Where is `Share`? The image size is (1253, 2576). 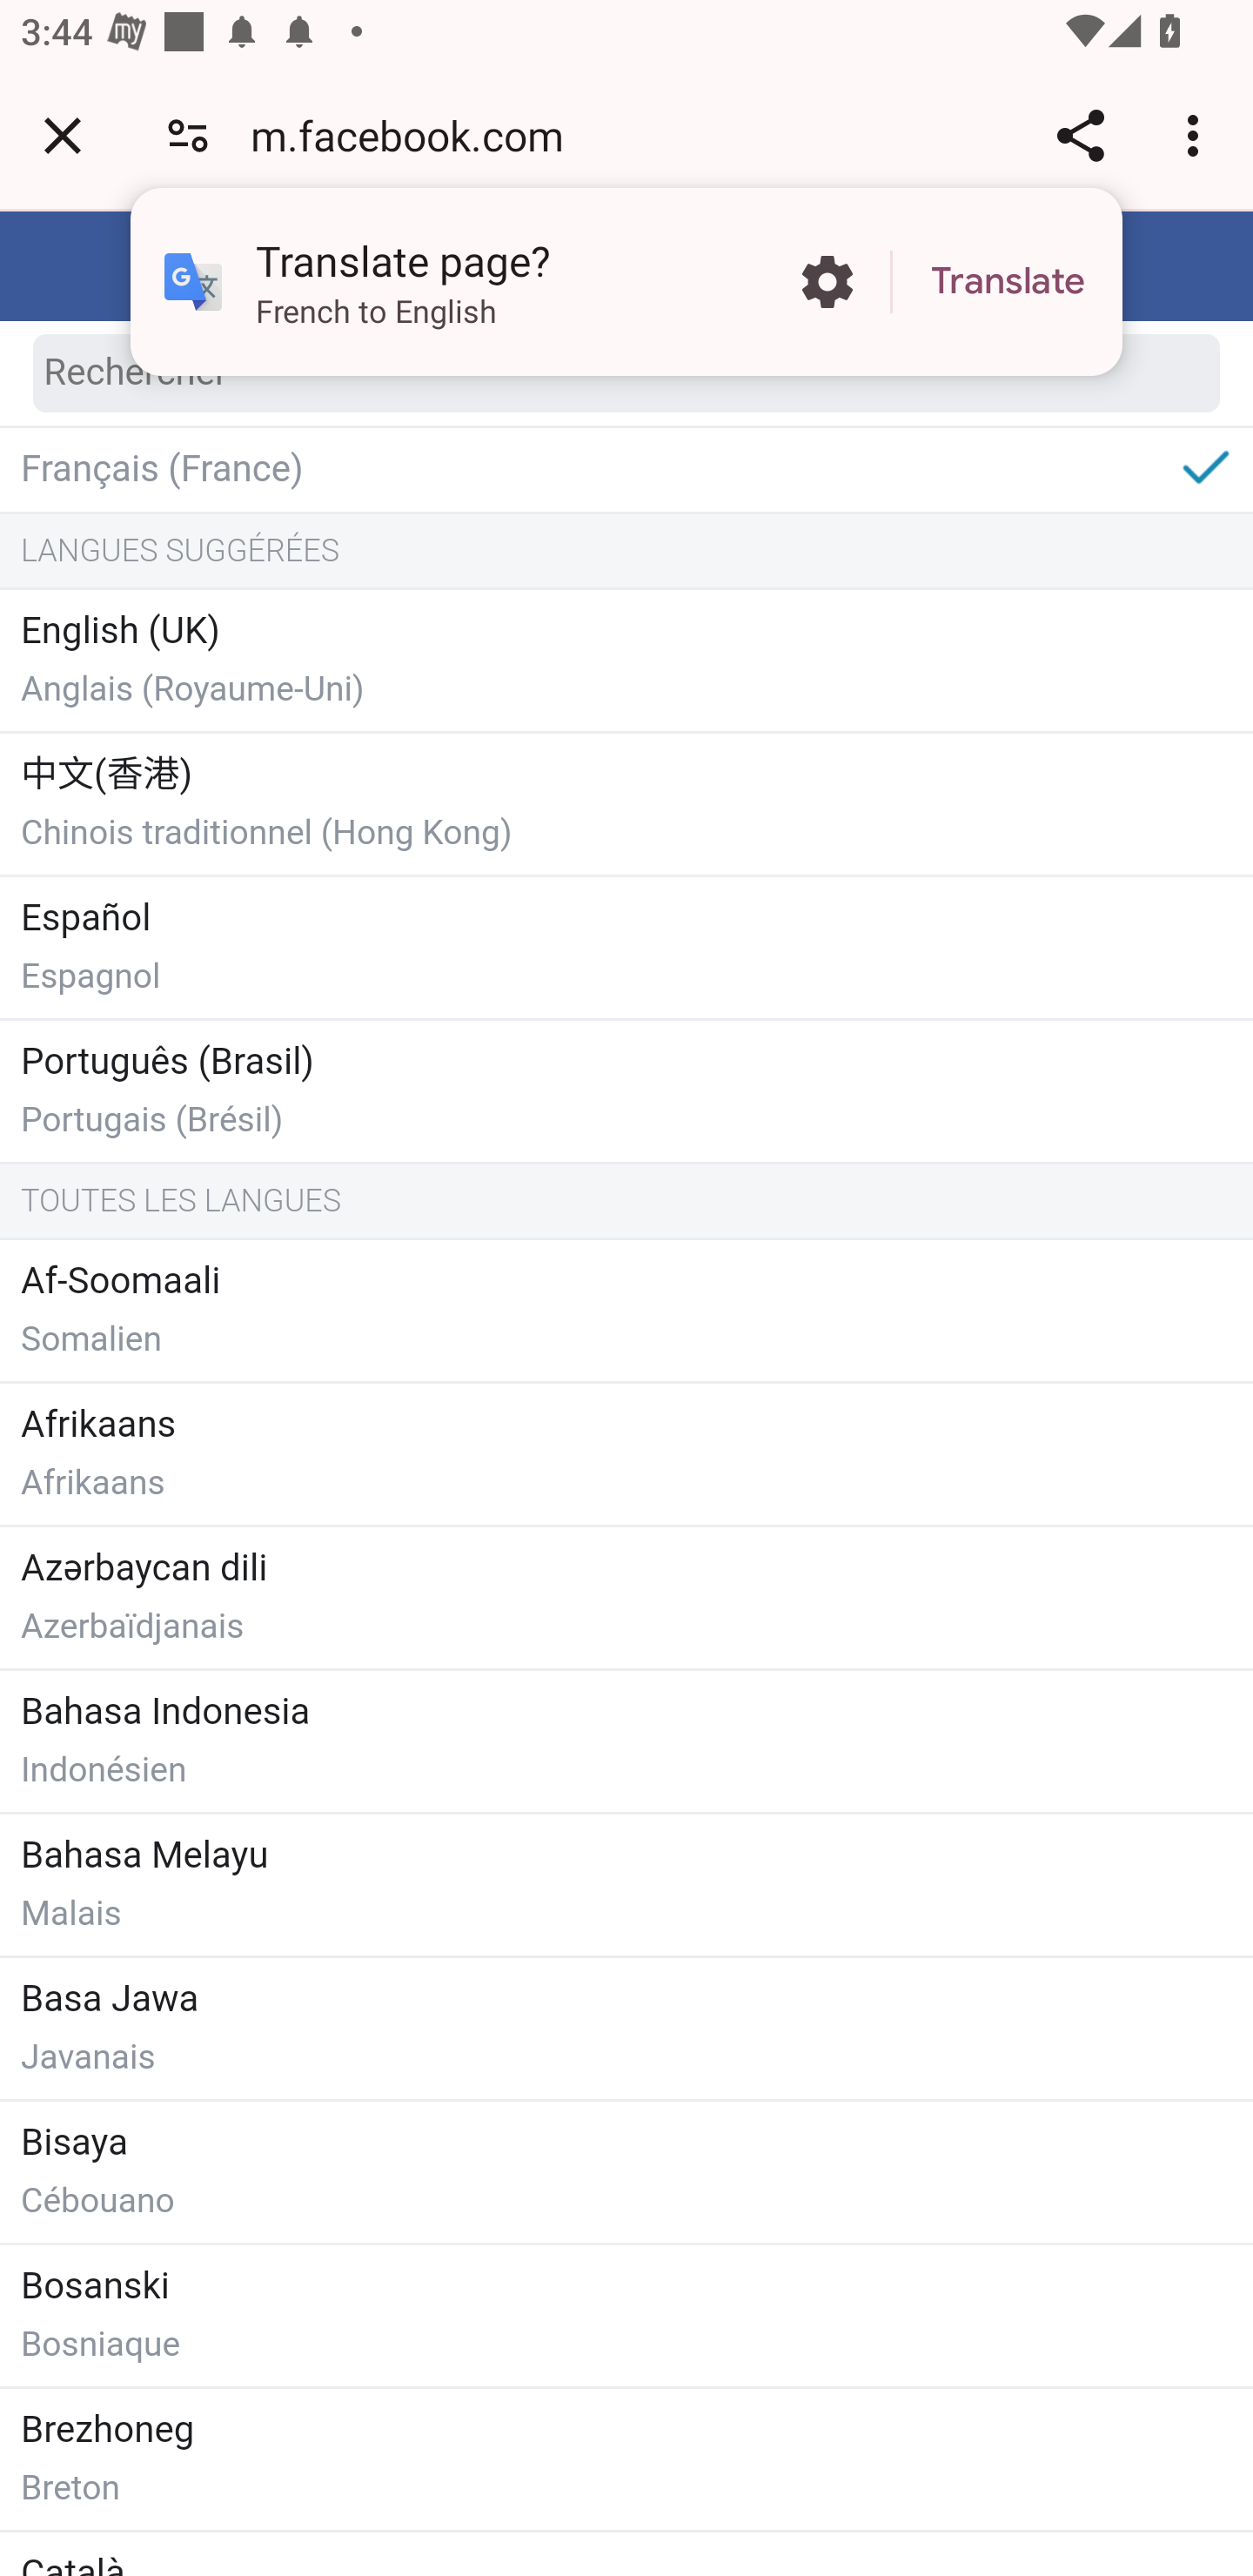
Share is located at coordinates (1080, 135).